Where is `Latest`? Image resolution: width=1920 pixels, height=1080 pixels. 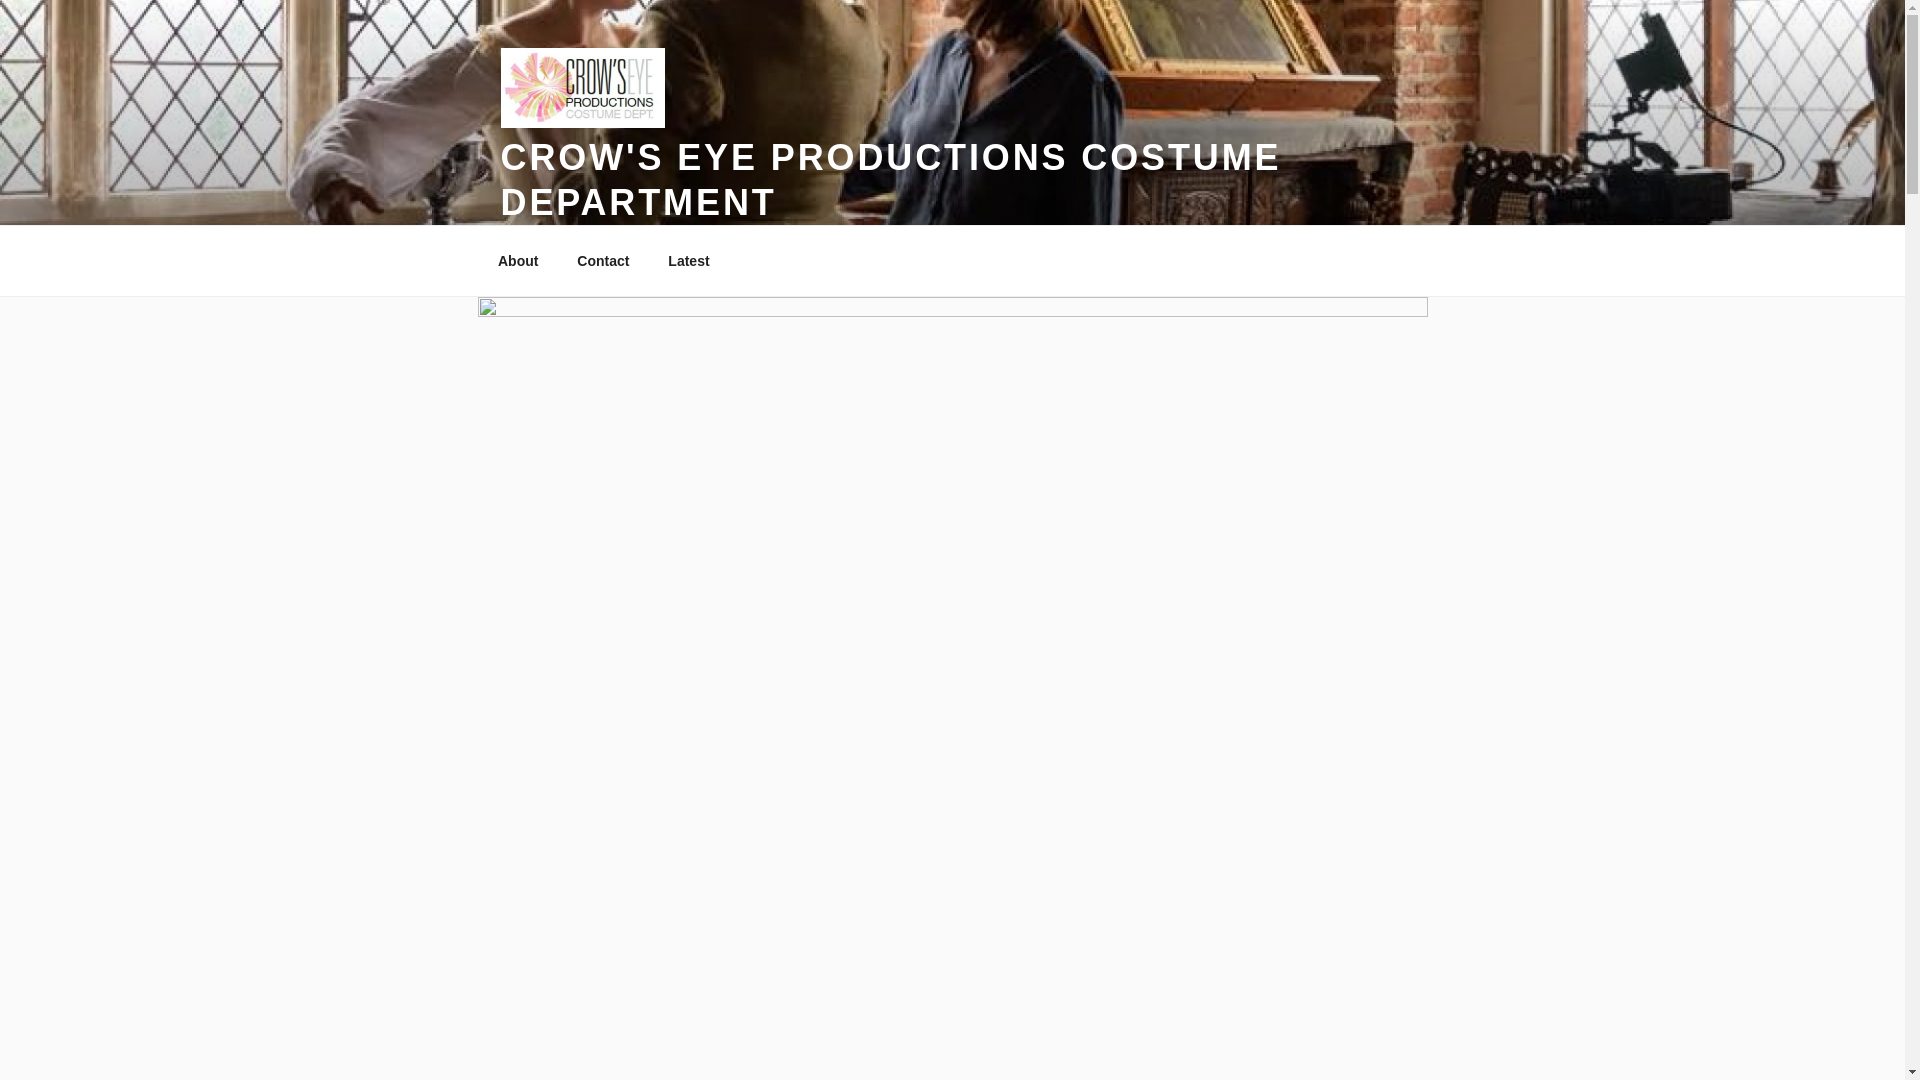 Latest is located at coordinates (688, 260).